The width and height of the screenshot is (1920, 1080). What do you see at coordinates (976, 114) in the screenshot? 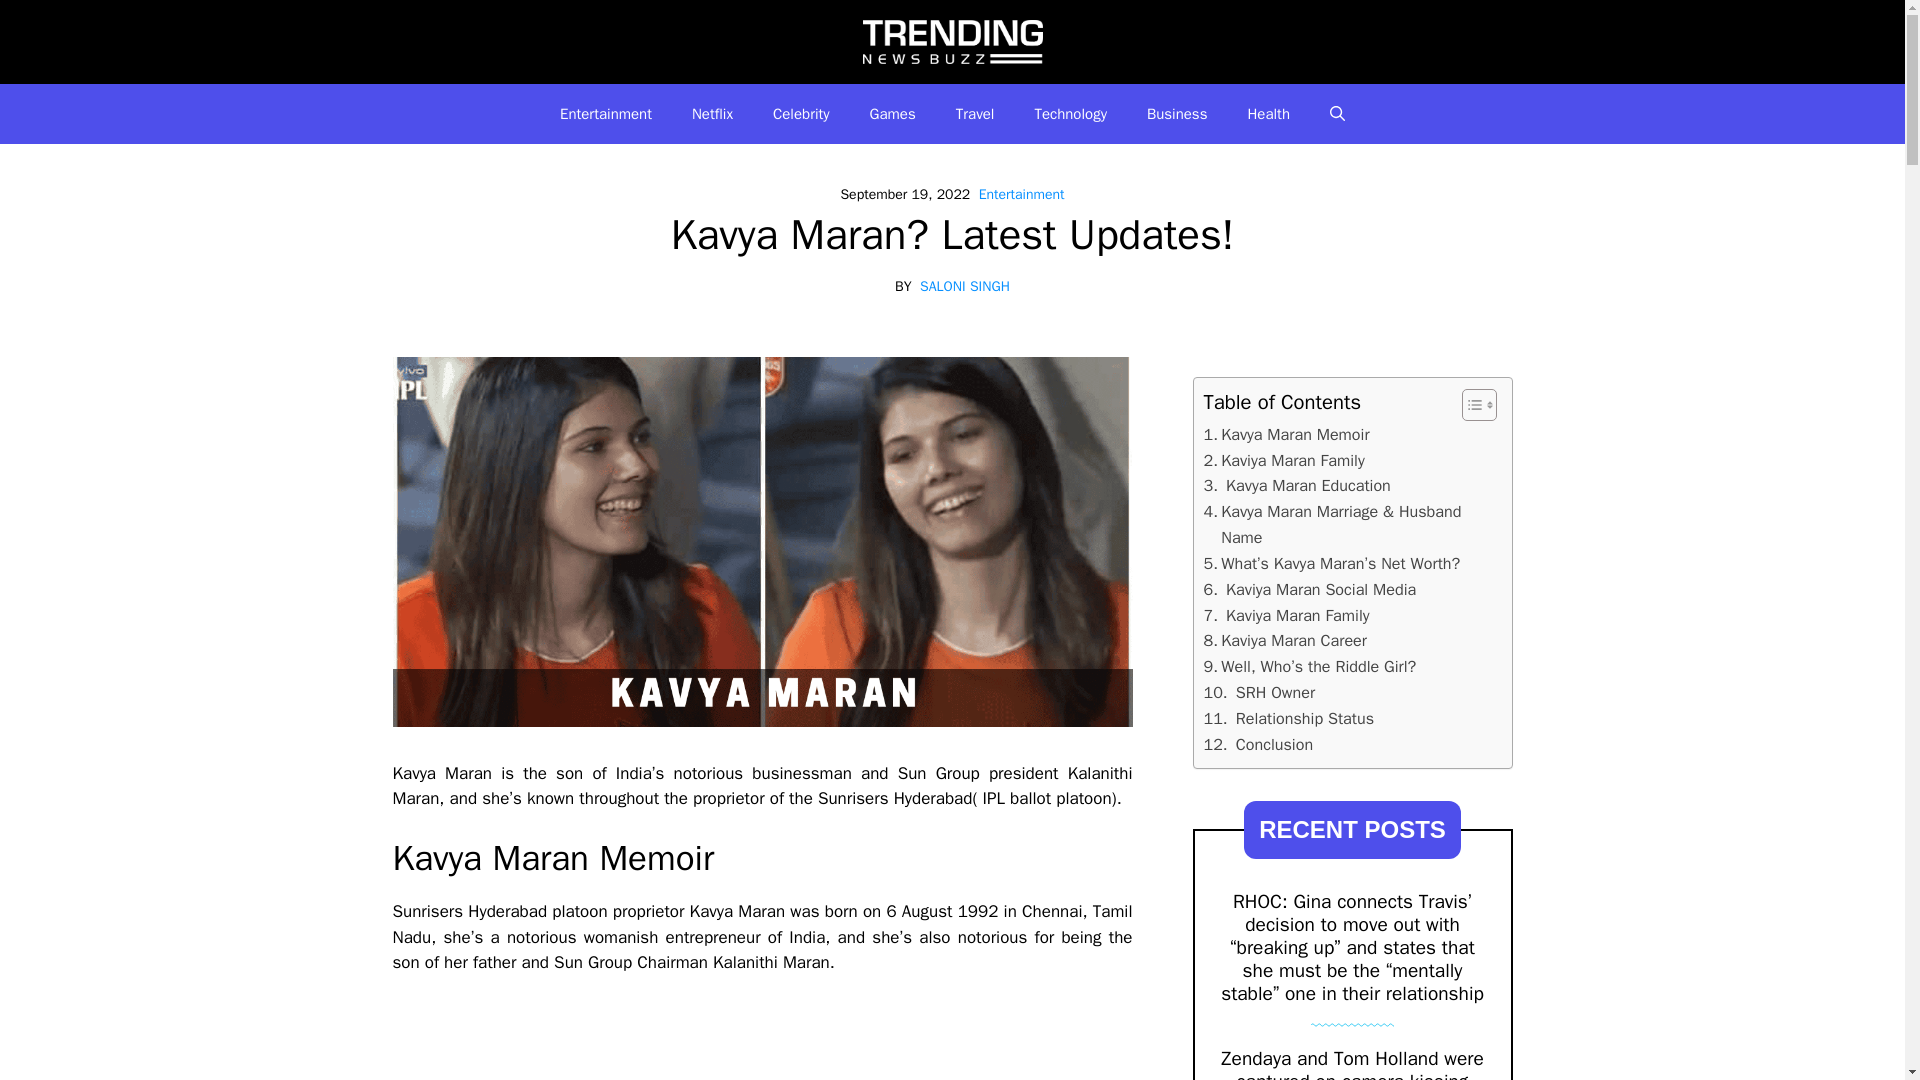
I see `Travel` at bounding box center [976, 114].